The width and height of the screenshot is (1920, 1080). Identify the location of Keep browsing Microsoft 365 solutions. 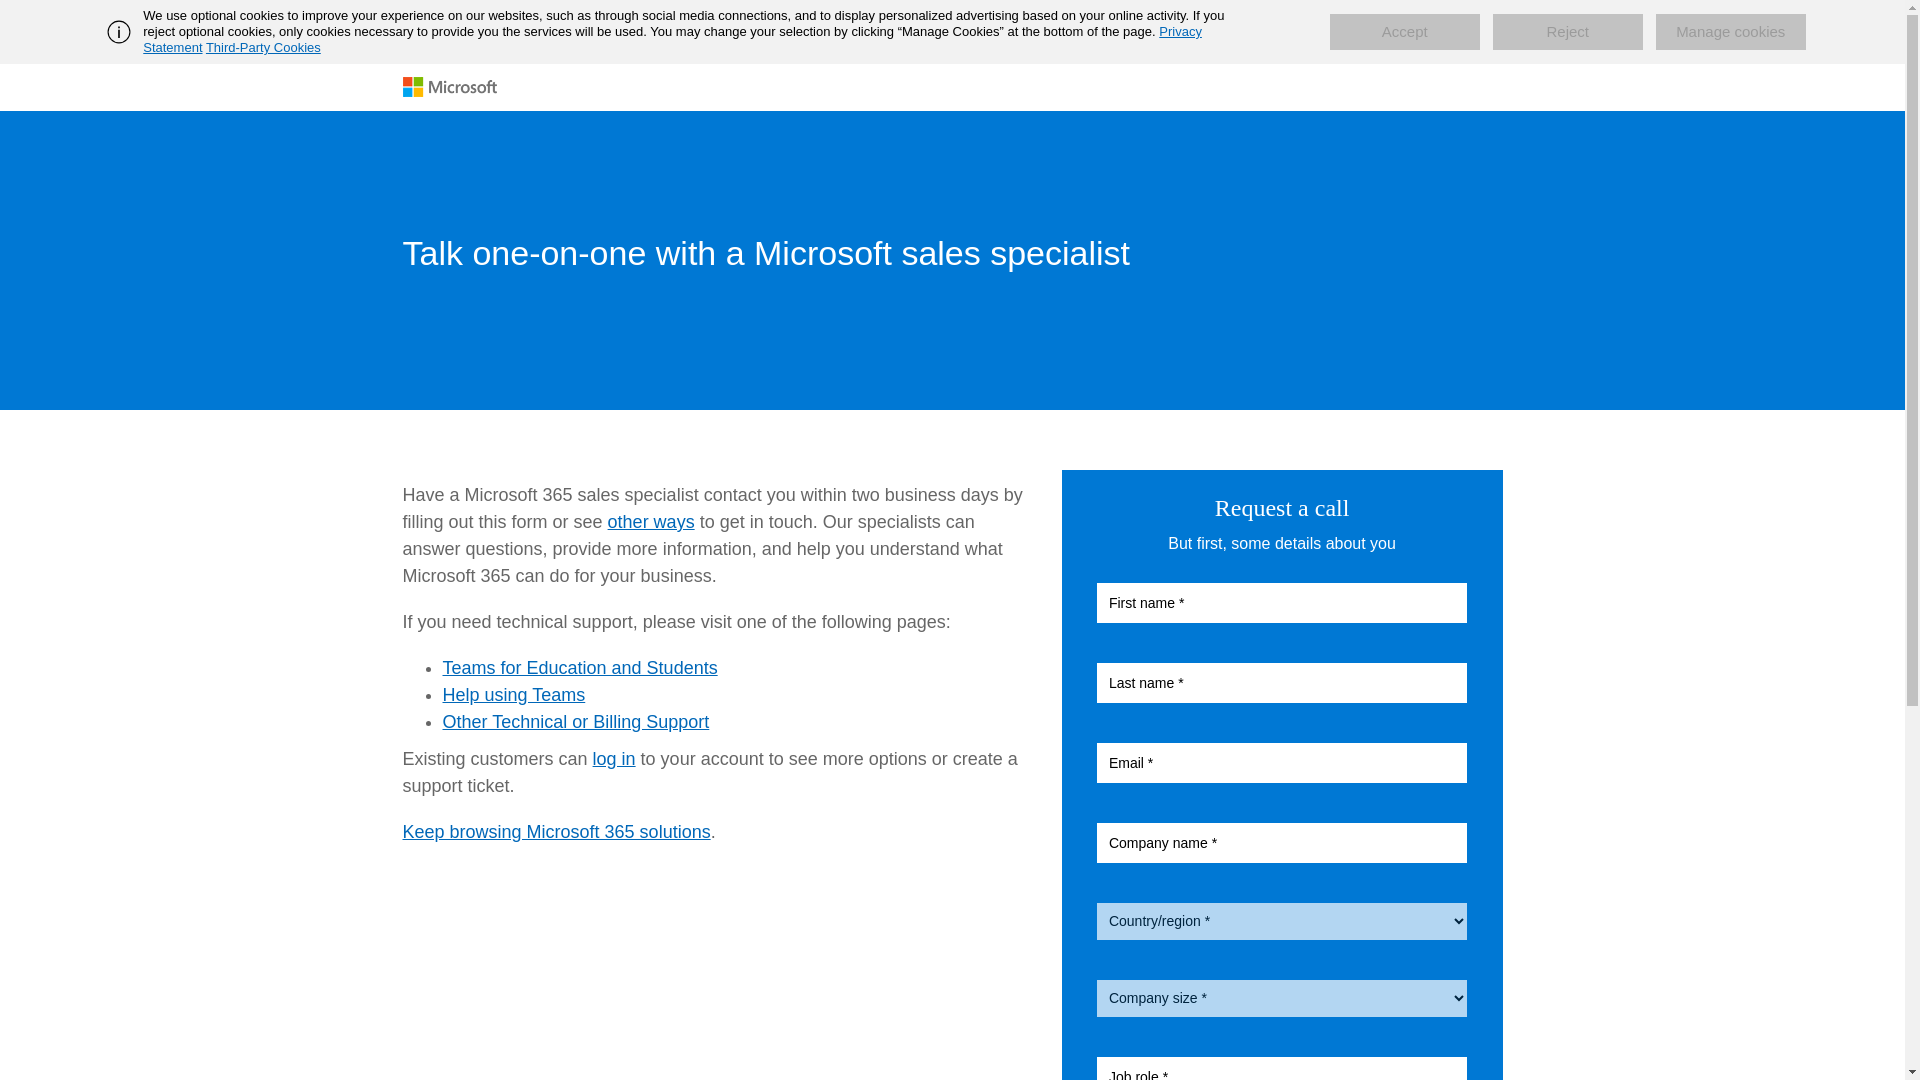
(556, 832).